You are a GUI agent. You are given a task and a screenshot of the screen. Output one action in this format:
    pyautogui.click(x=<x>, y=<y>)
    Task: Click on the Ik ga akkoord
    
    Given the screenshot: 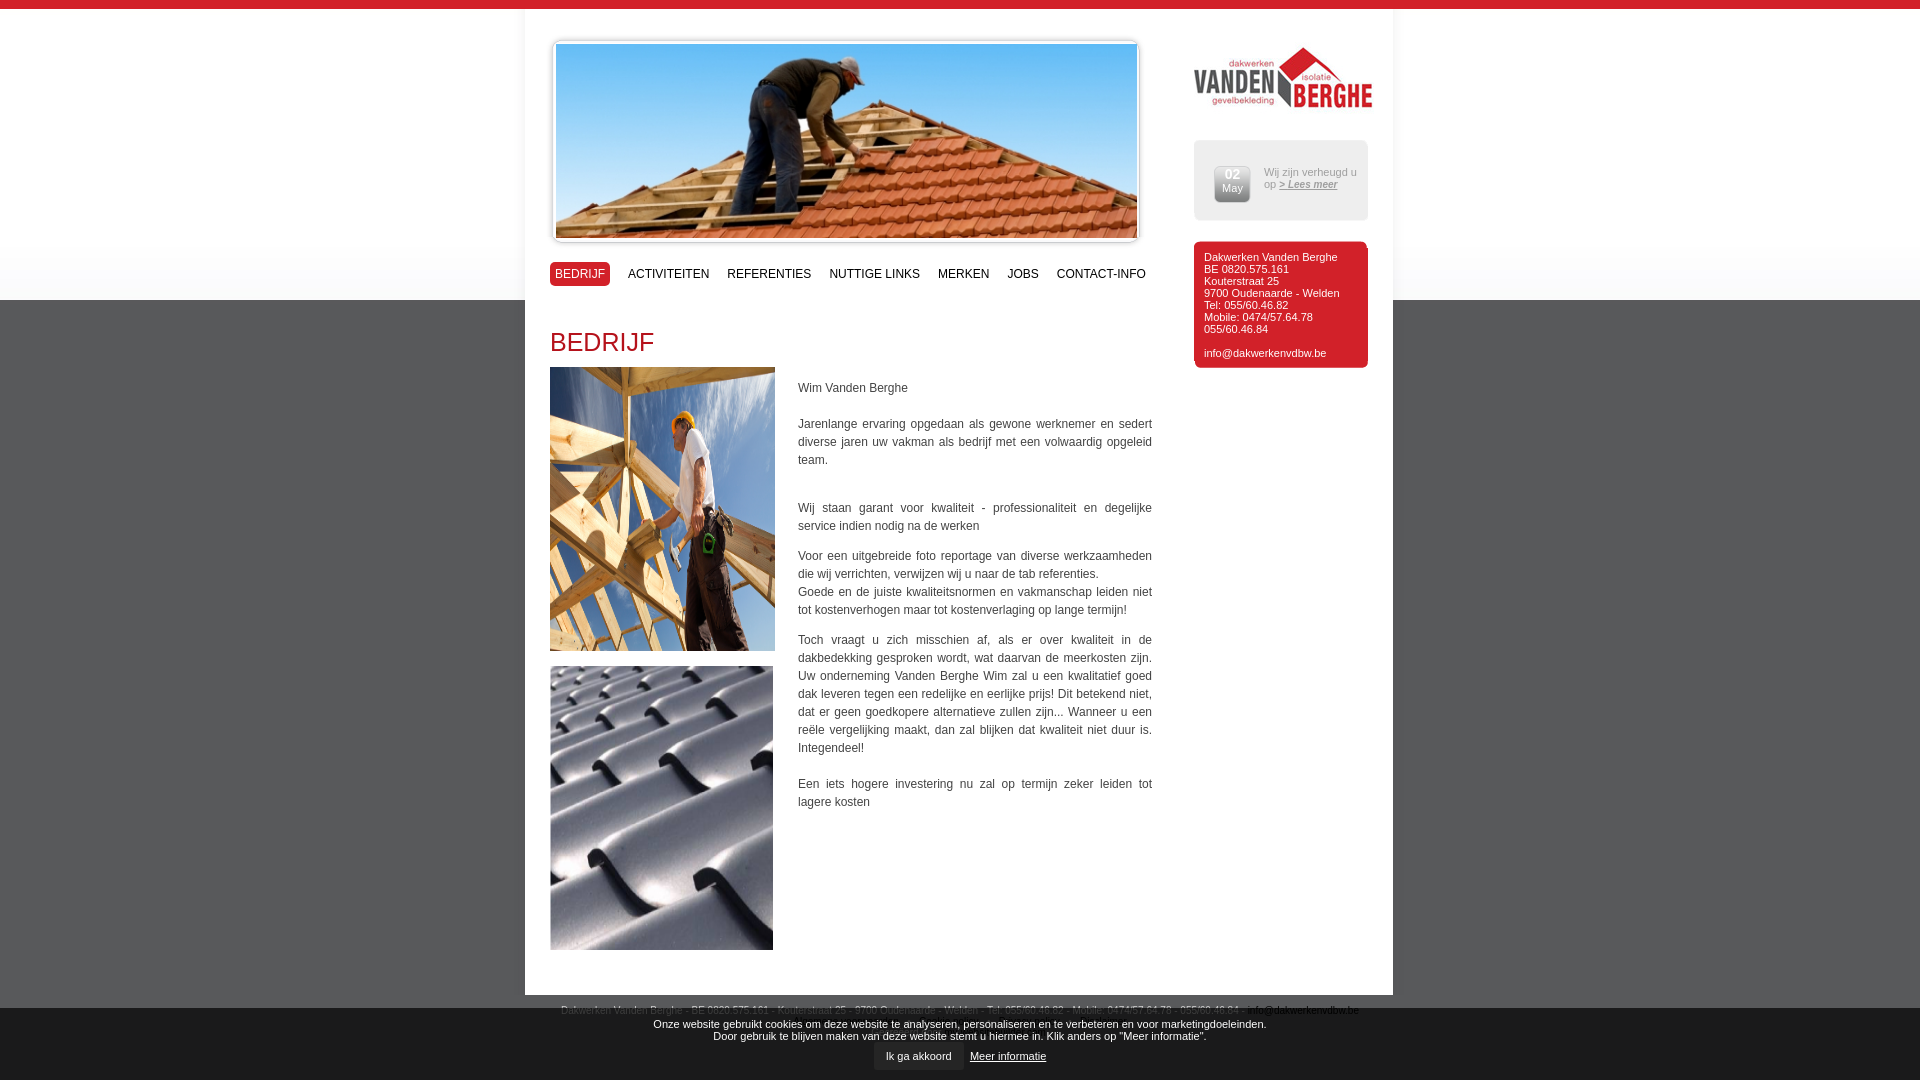 What is the action you would take?
    pyautogui.click(x=919, y=1056)
    